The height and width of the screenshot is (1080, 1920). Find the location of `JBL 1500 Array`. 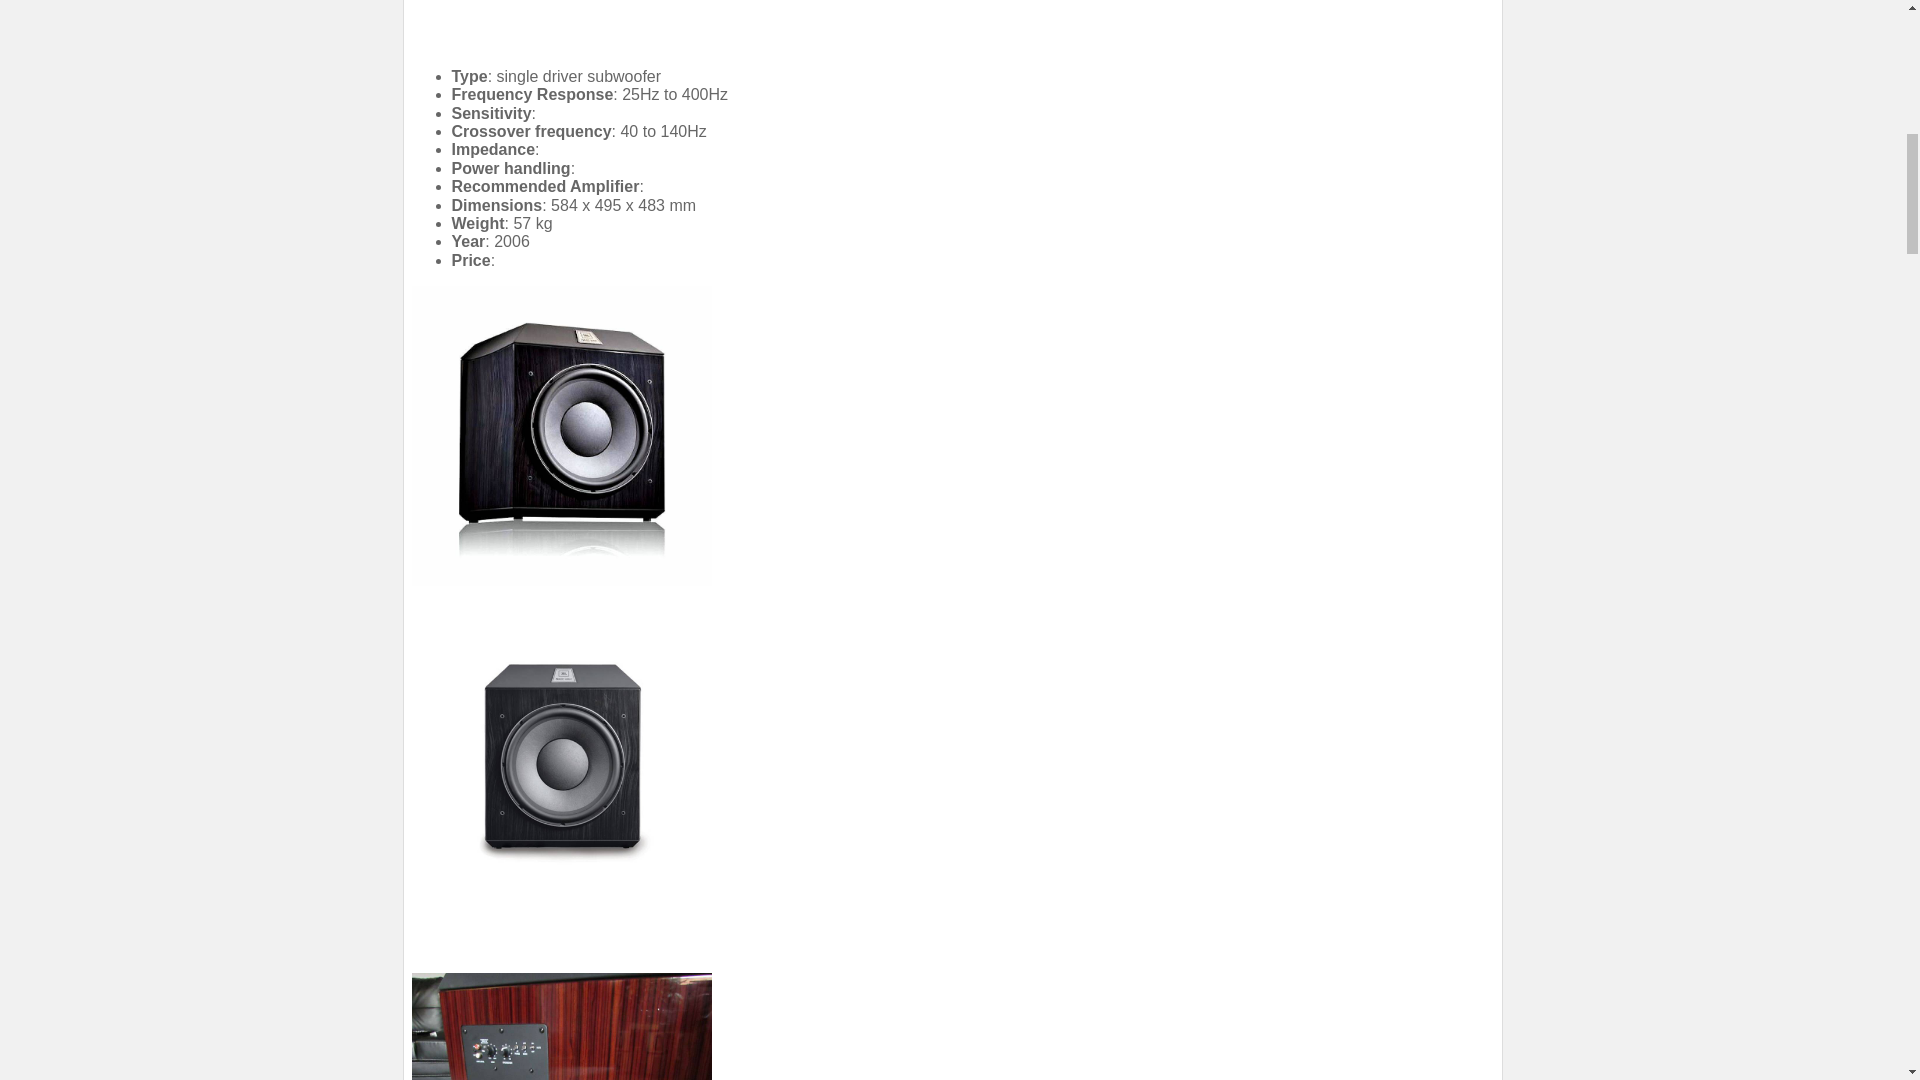

JBL 1500 Array is located at coordinates (562, 1026).